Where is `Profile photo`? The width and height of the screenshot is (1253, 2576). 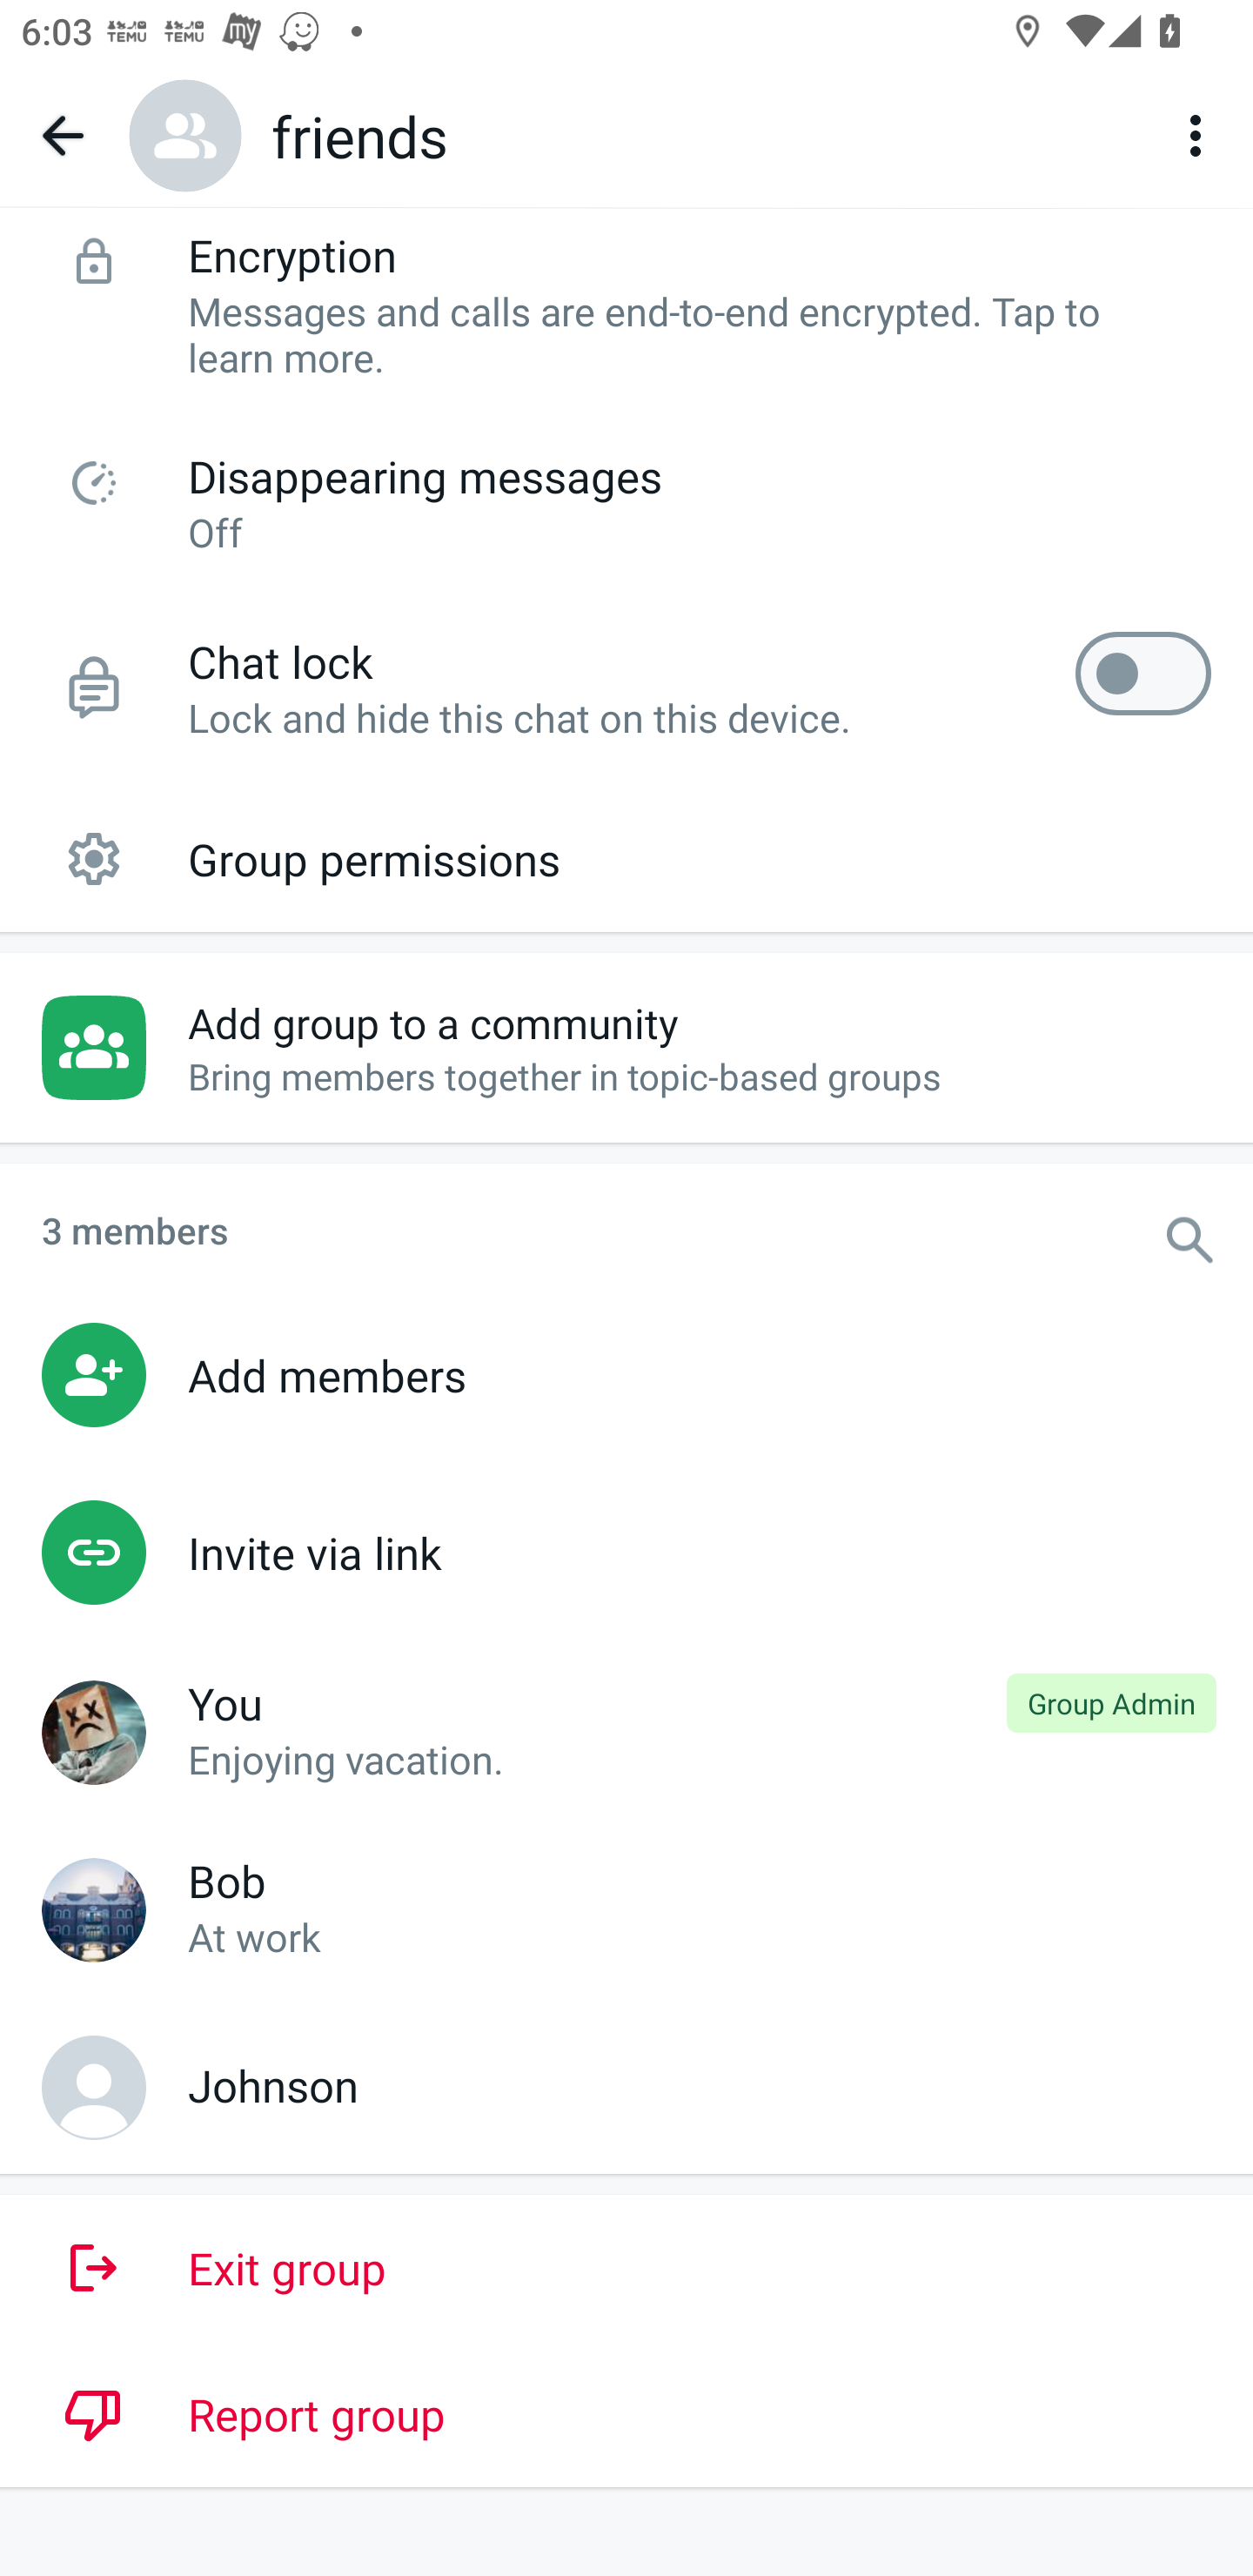
Profile photo is located at coordinates (185, 134).